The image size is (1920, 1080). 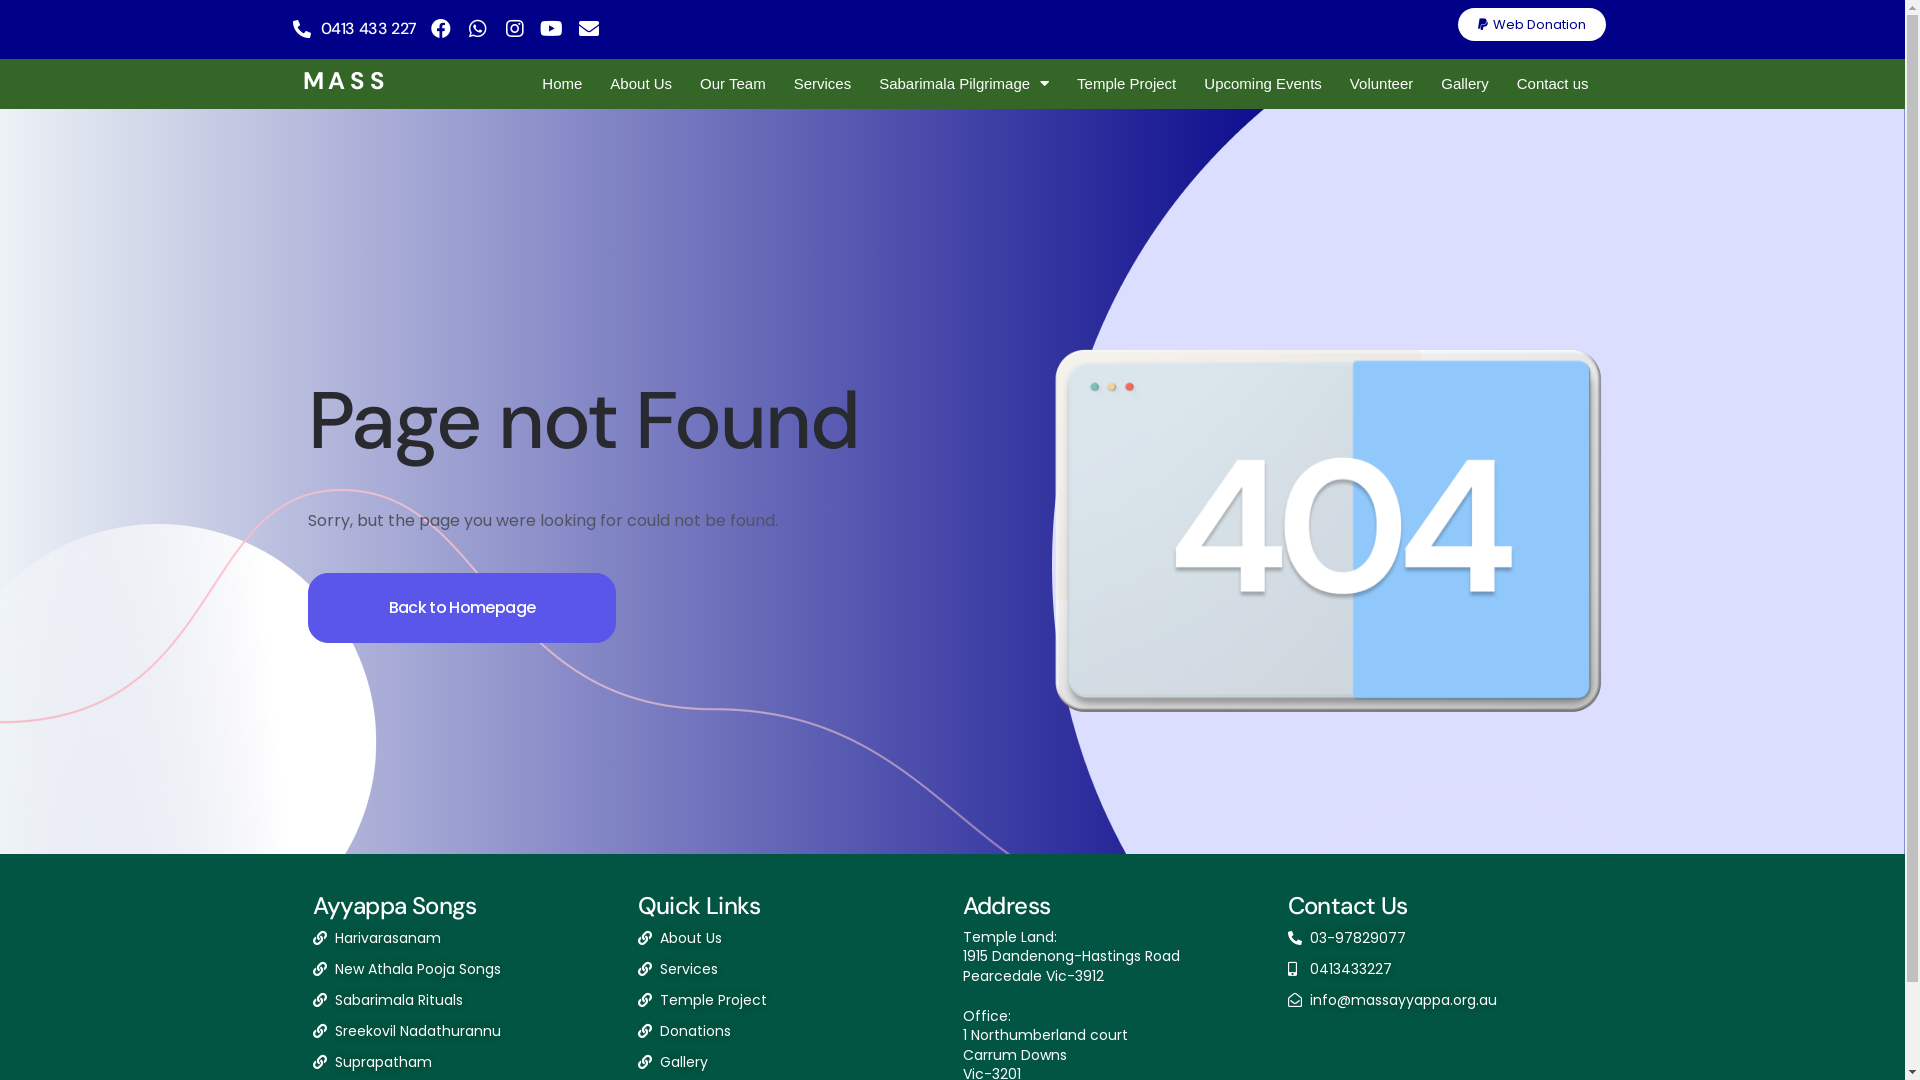 I want to click on Harivarasanam, so click(x=464, y=938).